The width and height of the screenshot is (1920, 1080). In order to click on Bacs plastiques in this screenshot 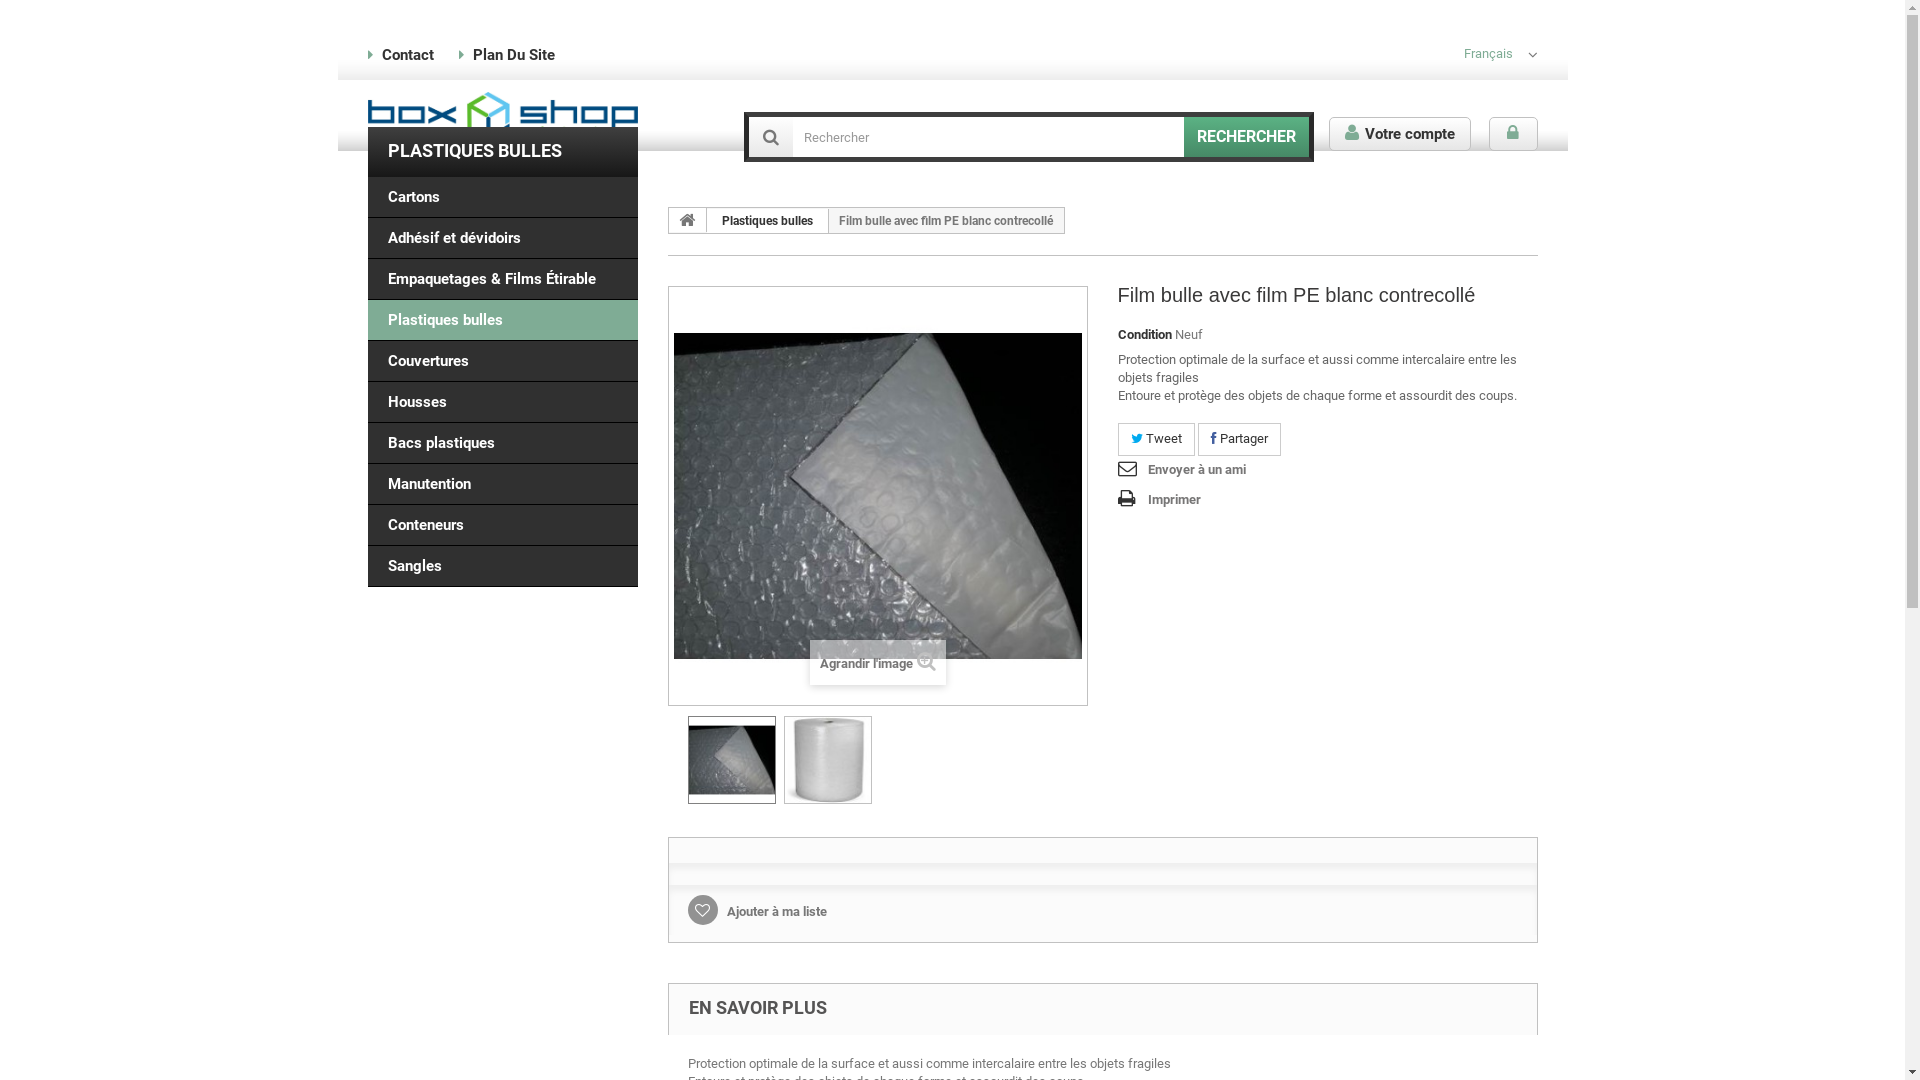, I will do `click(503, 444)`.